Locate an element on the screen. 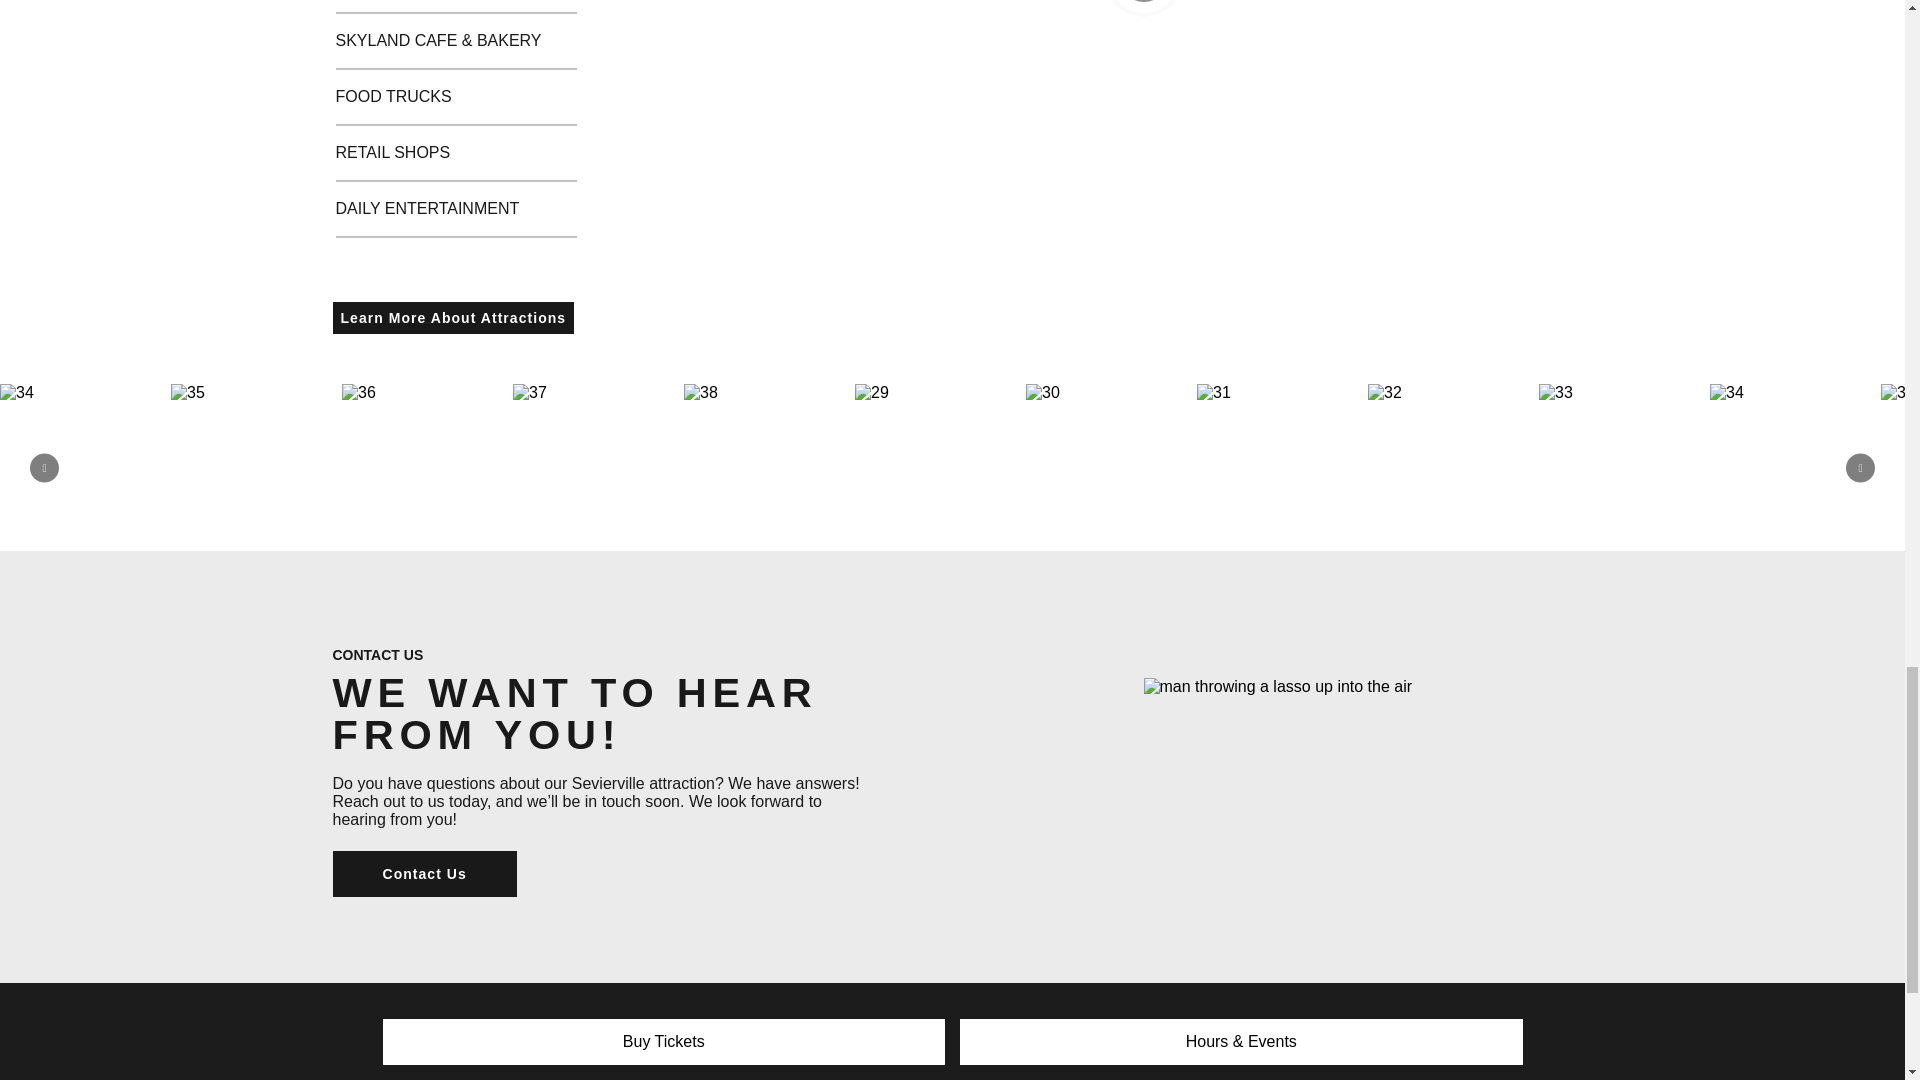  Contact Us is located at coordinates (424, 874).